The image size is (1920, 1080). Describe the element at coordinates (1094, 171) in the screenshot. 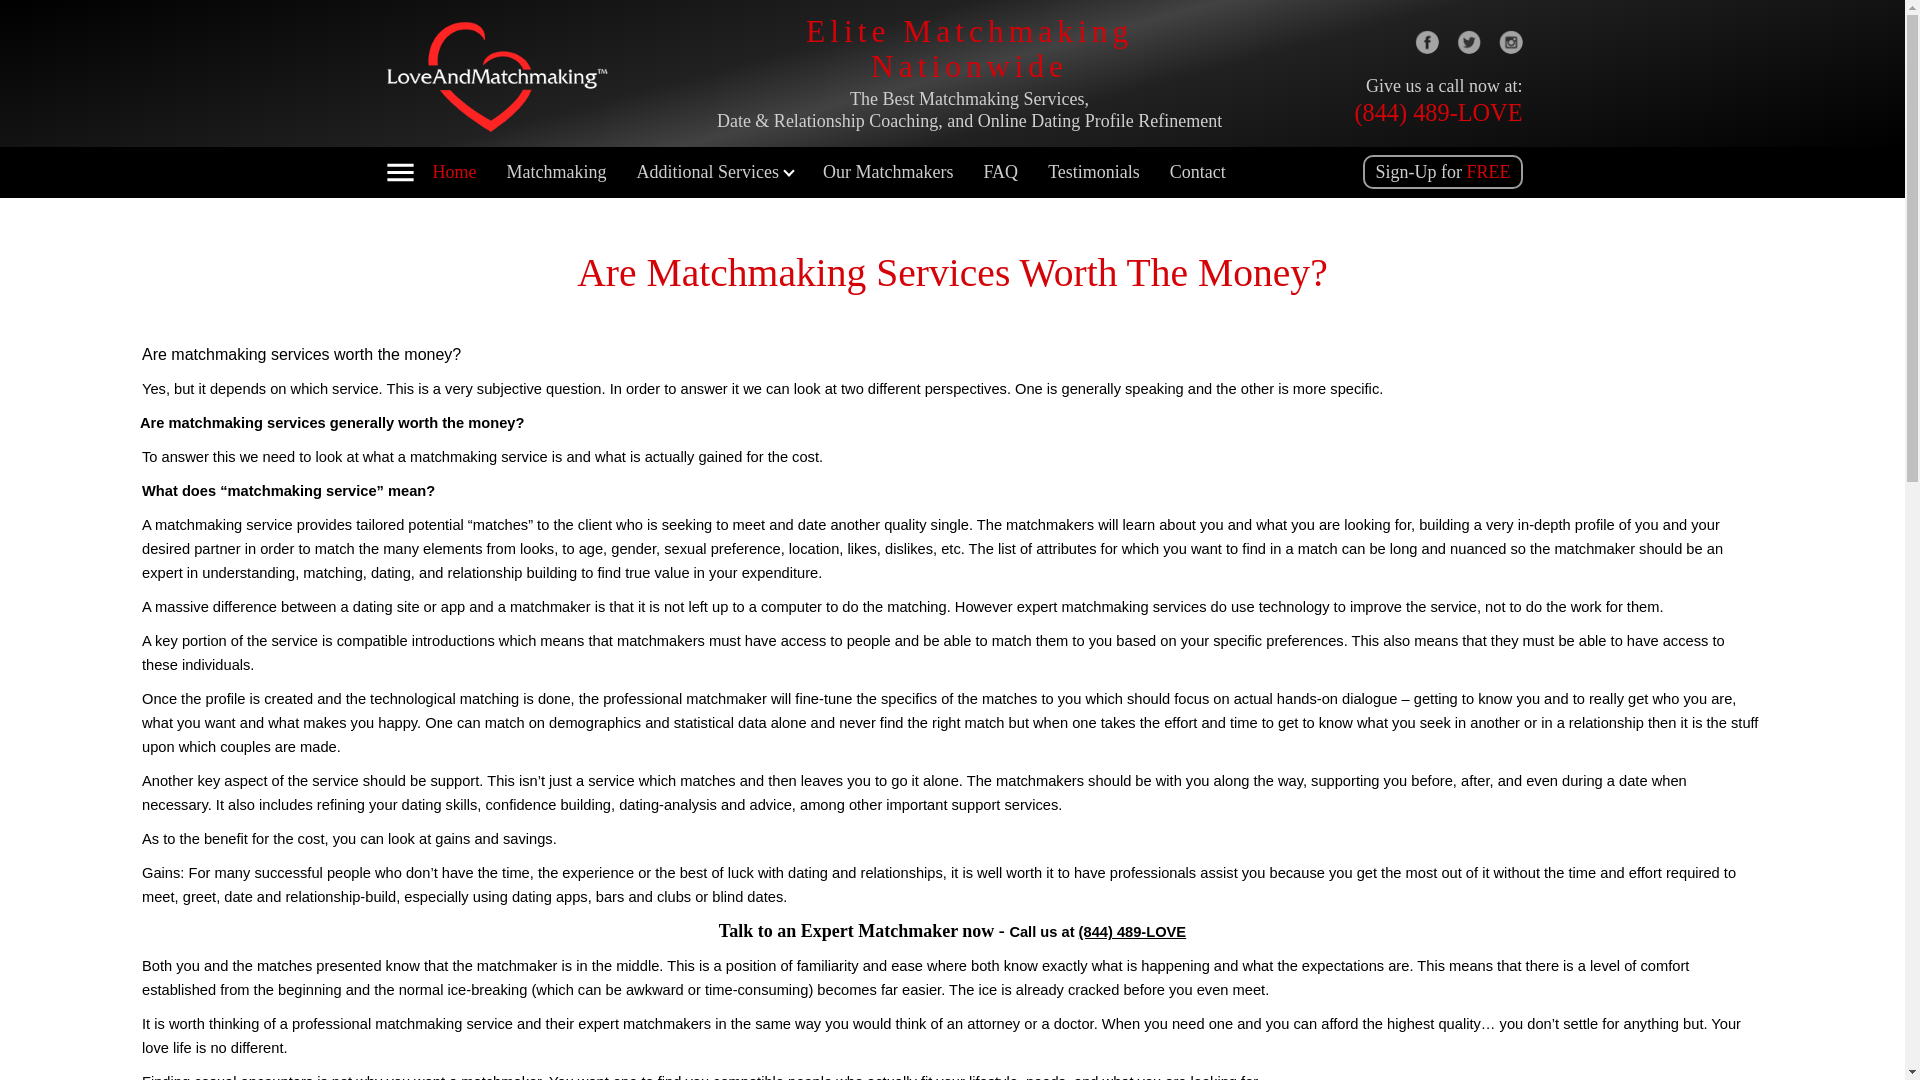

I see `Testimonials` at that location.